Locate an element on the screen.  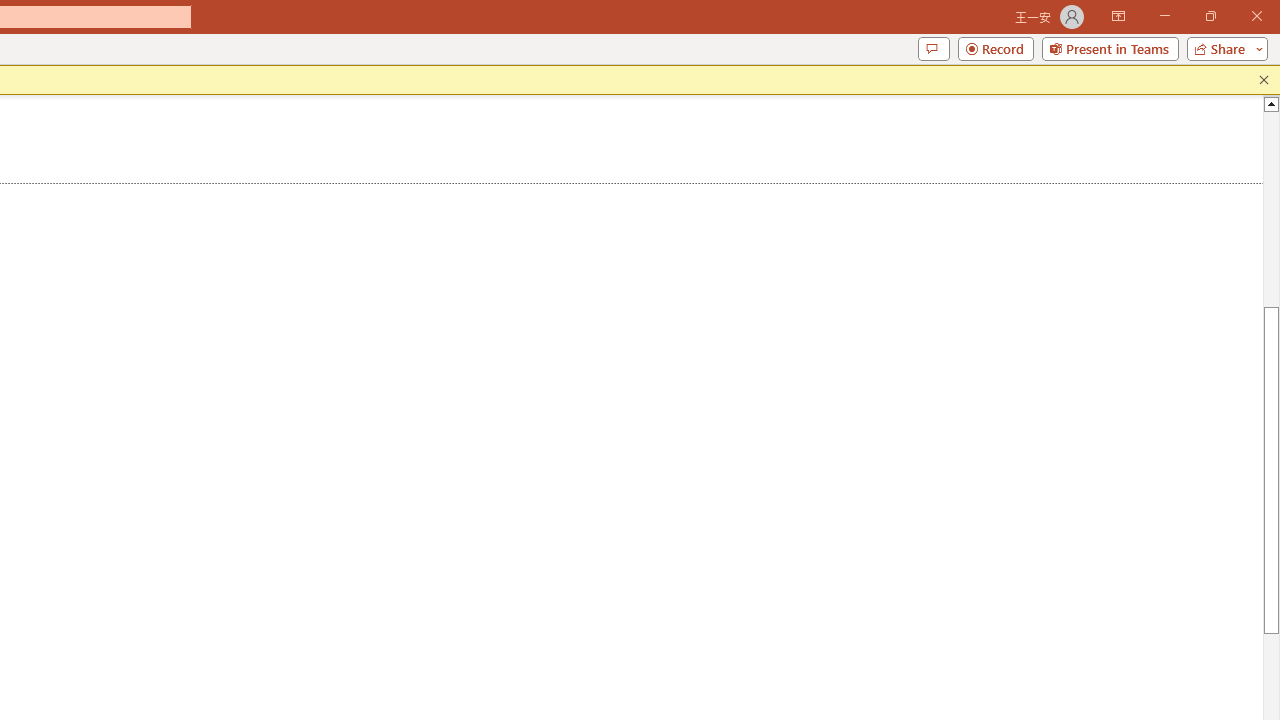
Select is located at coordinates (618, 196).